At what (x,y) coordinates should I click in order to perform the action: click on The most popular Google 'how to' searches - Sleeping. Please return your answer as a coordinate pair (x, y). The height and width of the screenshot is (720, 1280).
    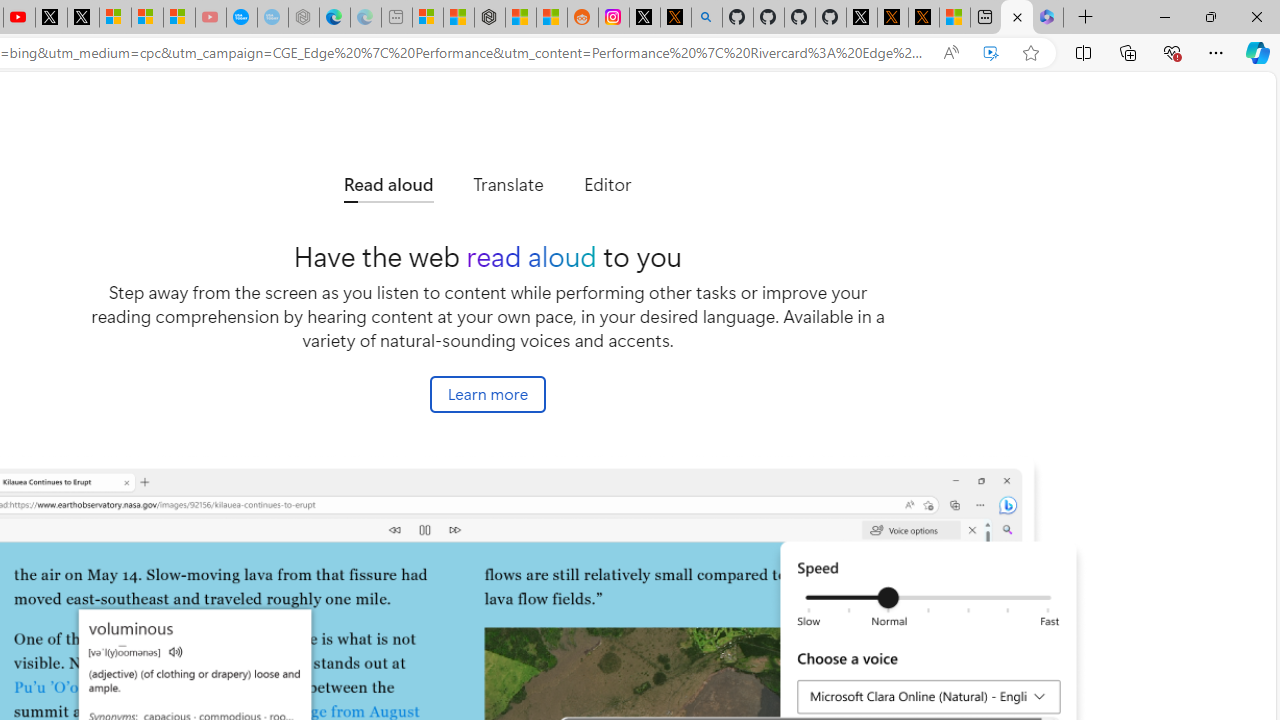
    Looking at the image, I should click on (272, 18).